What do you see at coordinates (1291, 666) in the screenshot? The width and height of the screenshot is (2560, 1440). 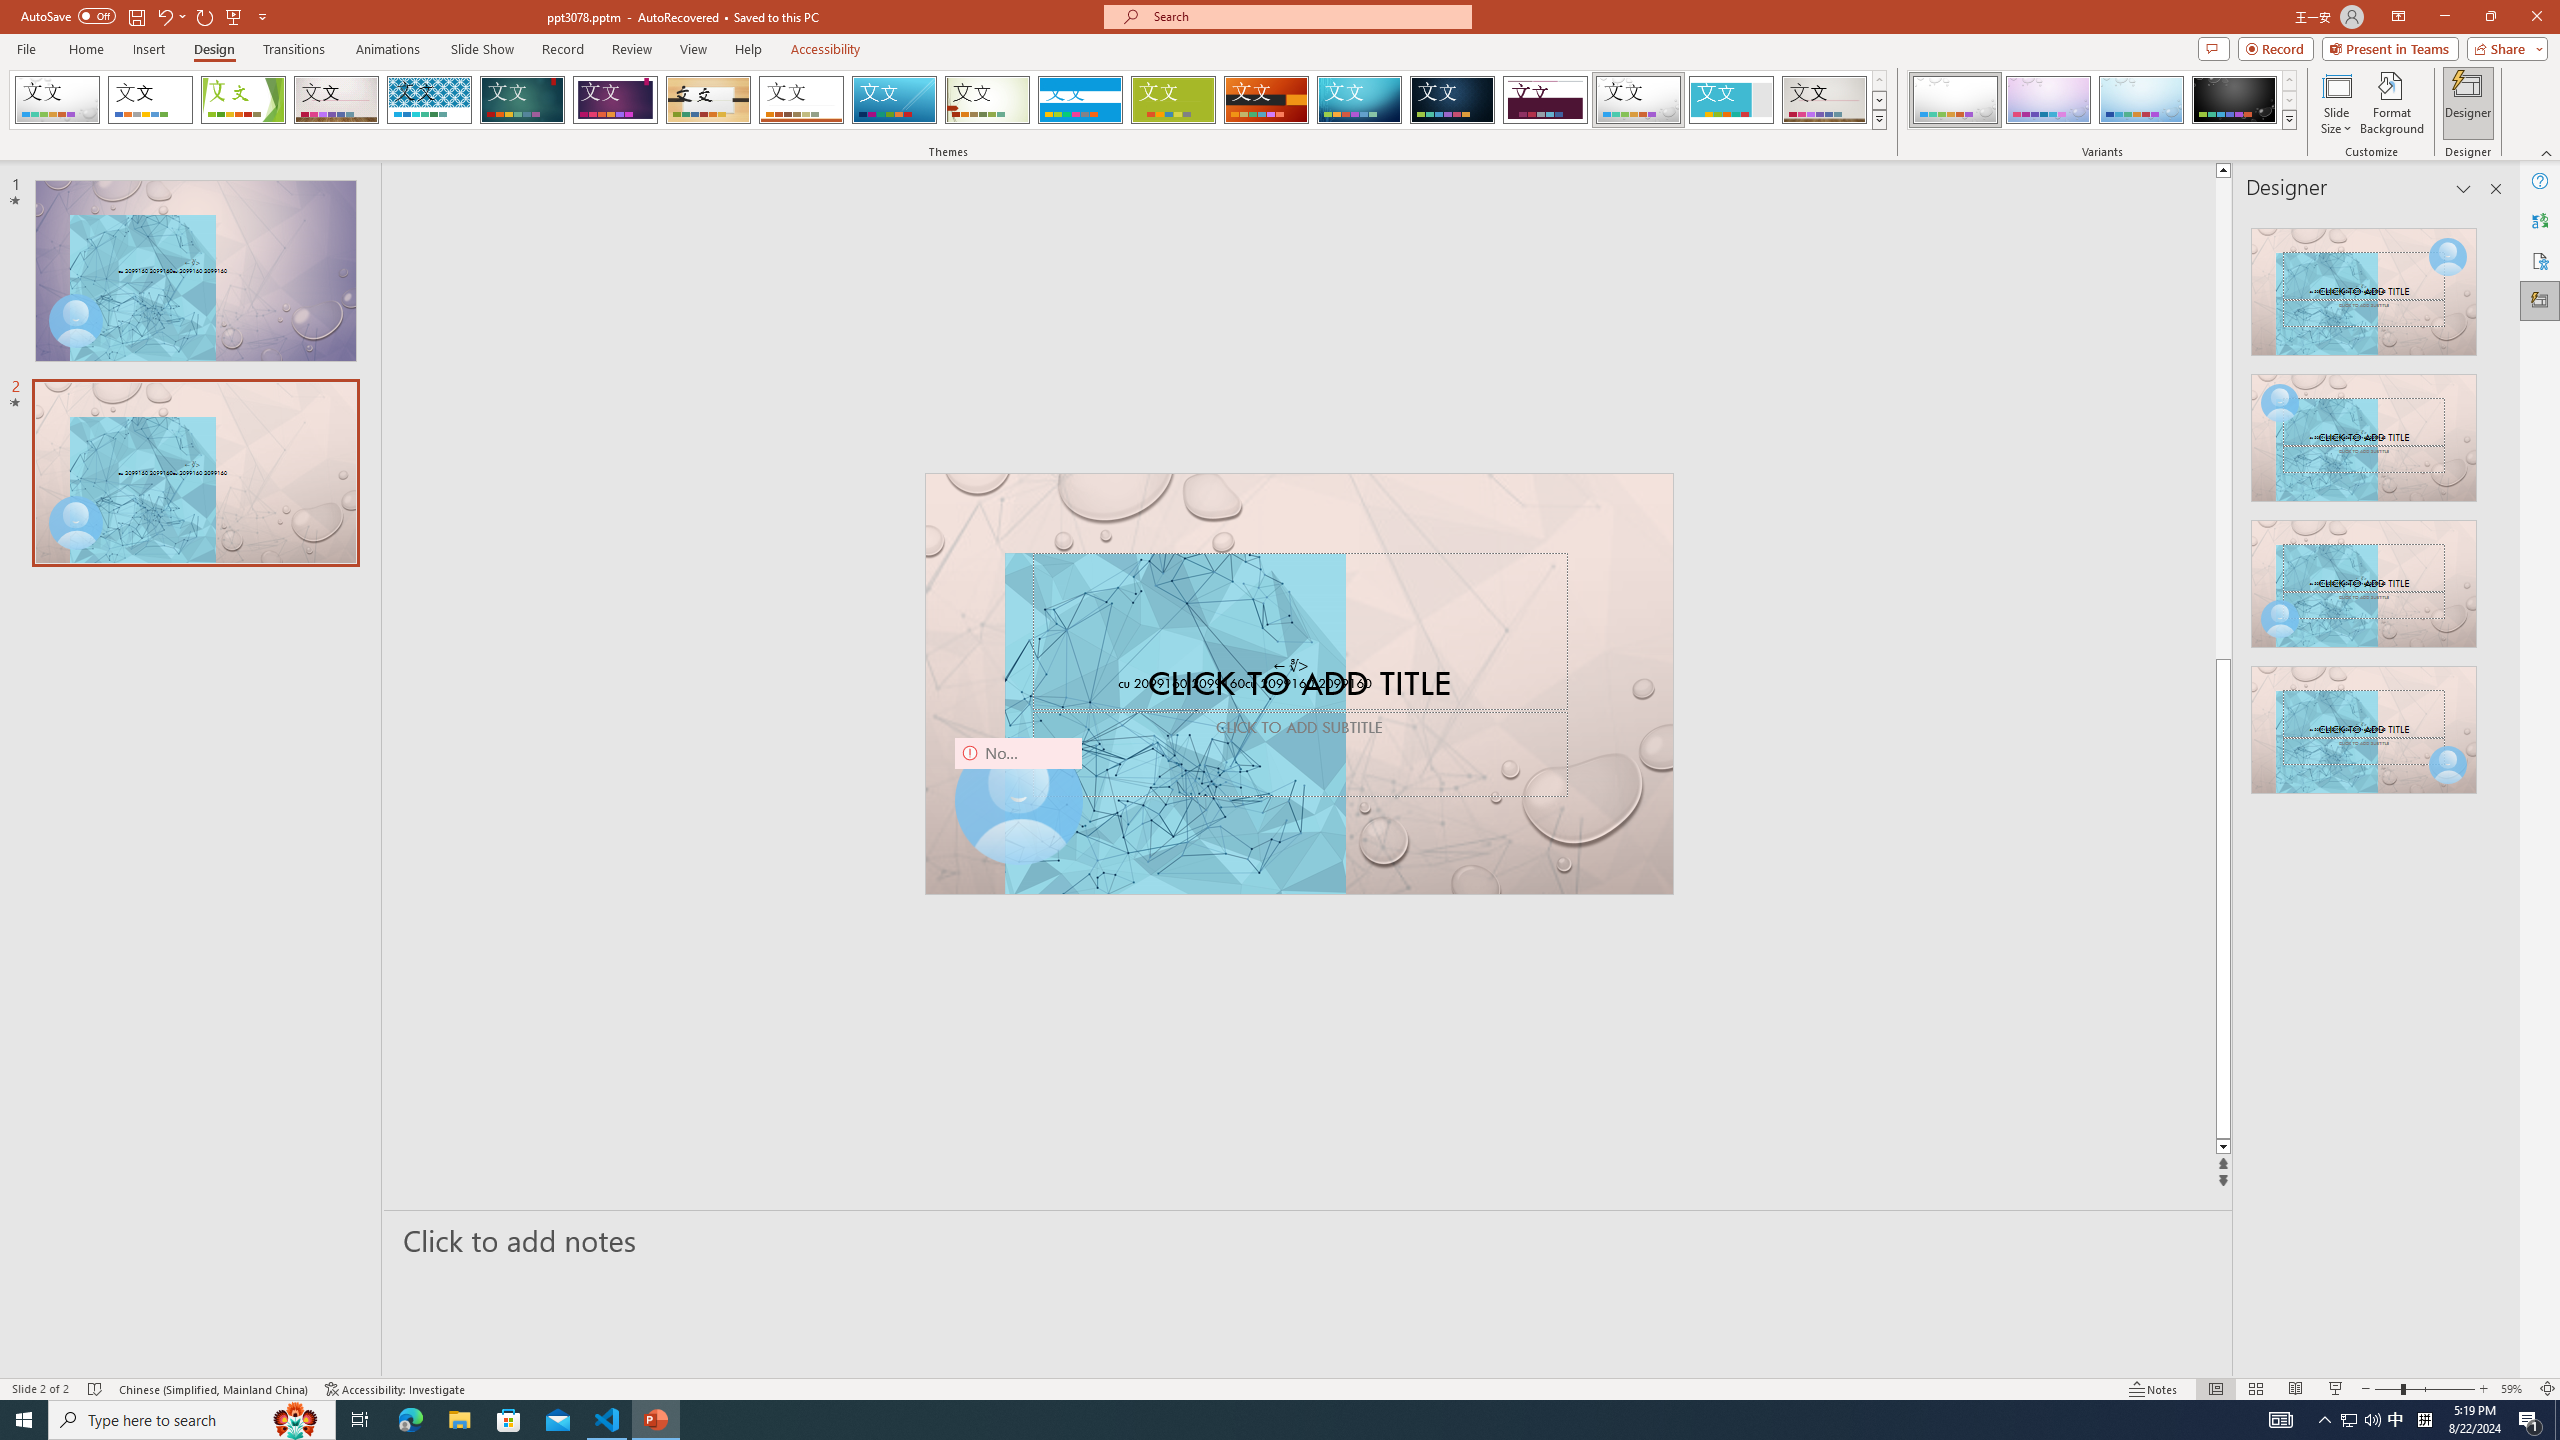 I see `TextBox 7` at bounding box center [1291, 666].